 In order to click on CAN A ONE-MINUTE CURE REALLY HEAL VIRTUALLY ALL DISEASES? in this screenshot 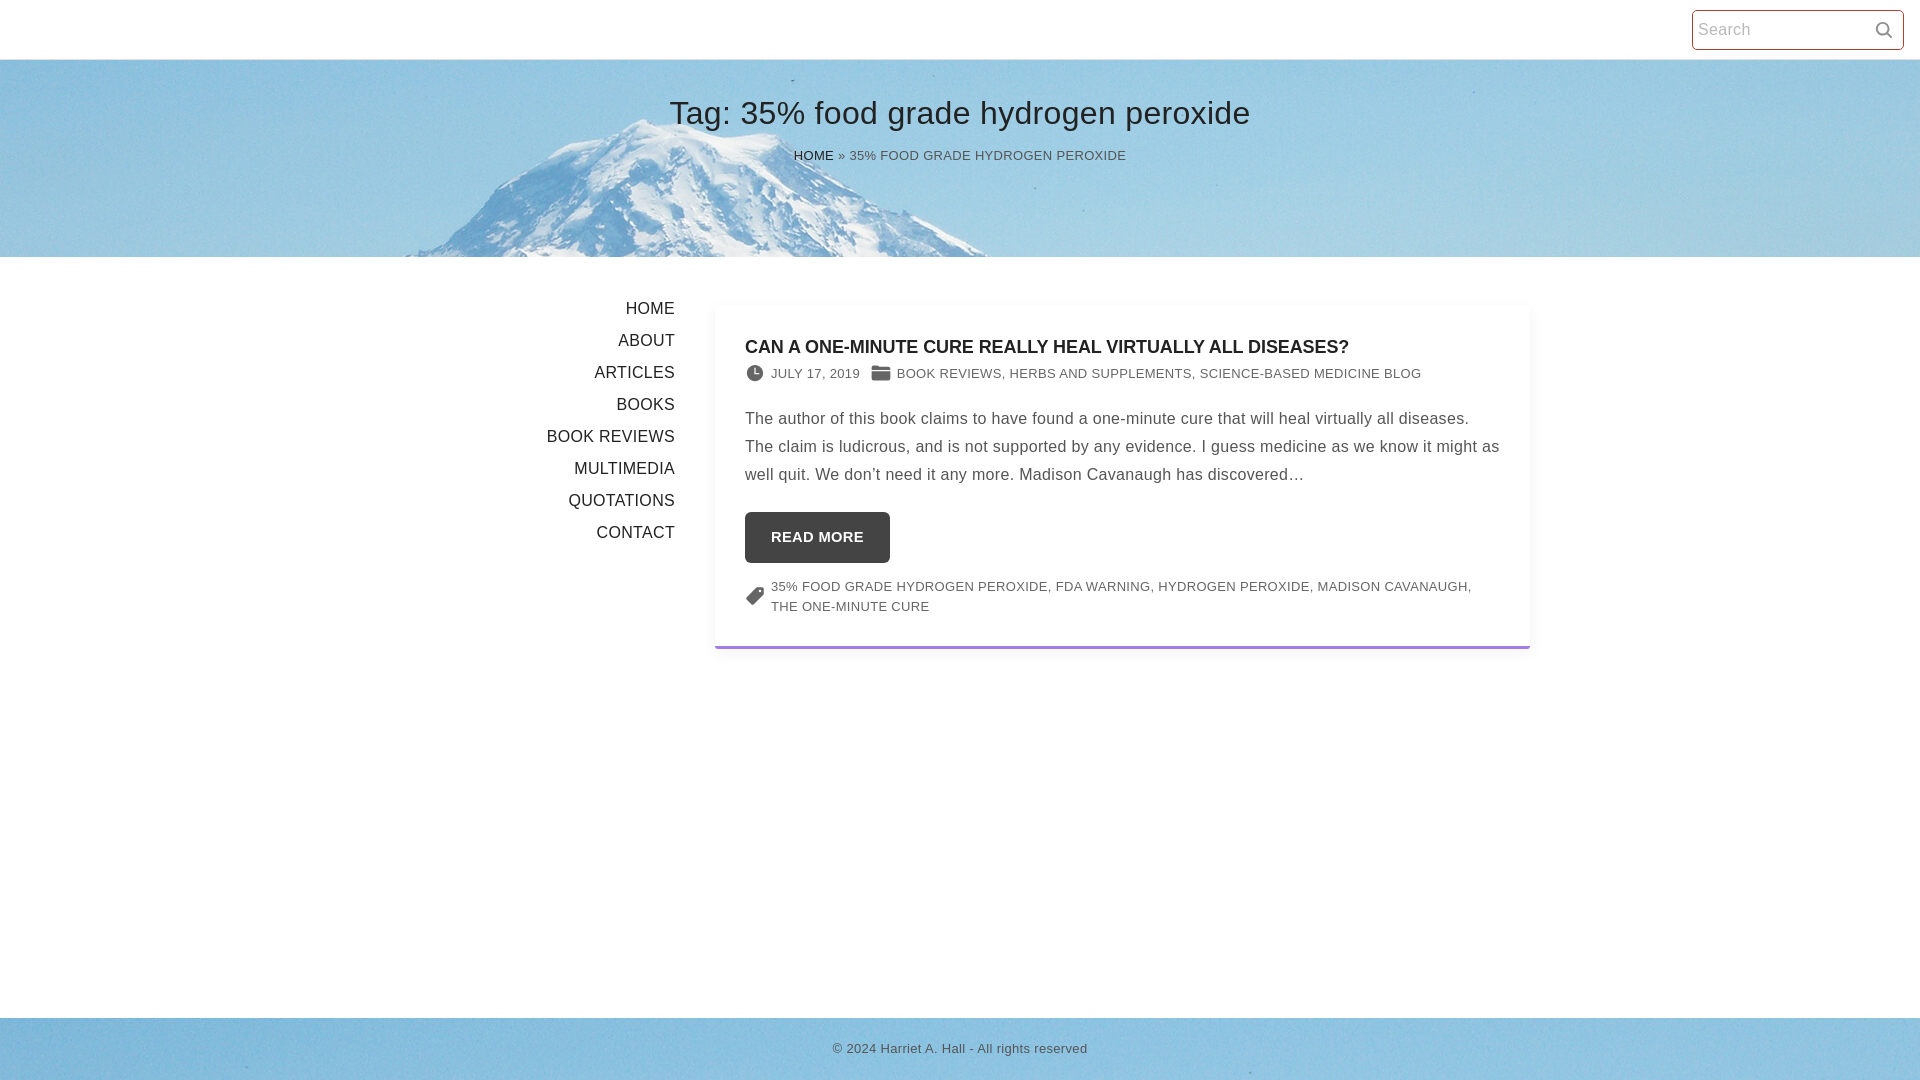, I will do `click(1046, 346)`.